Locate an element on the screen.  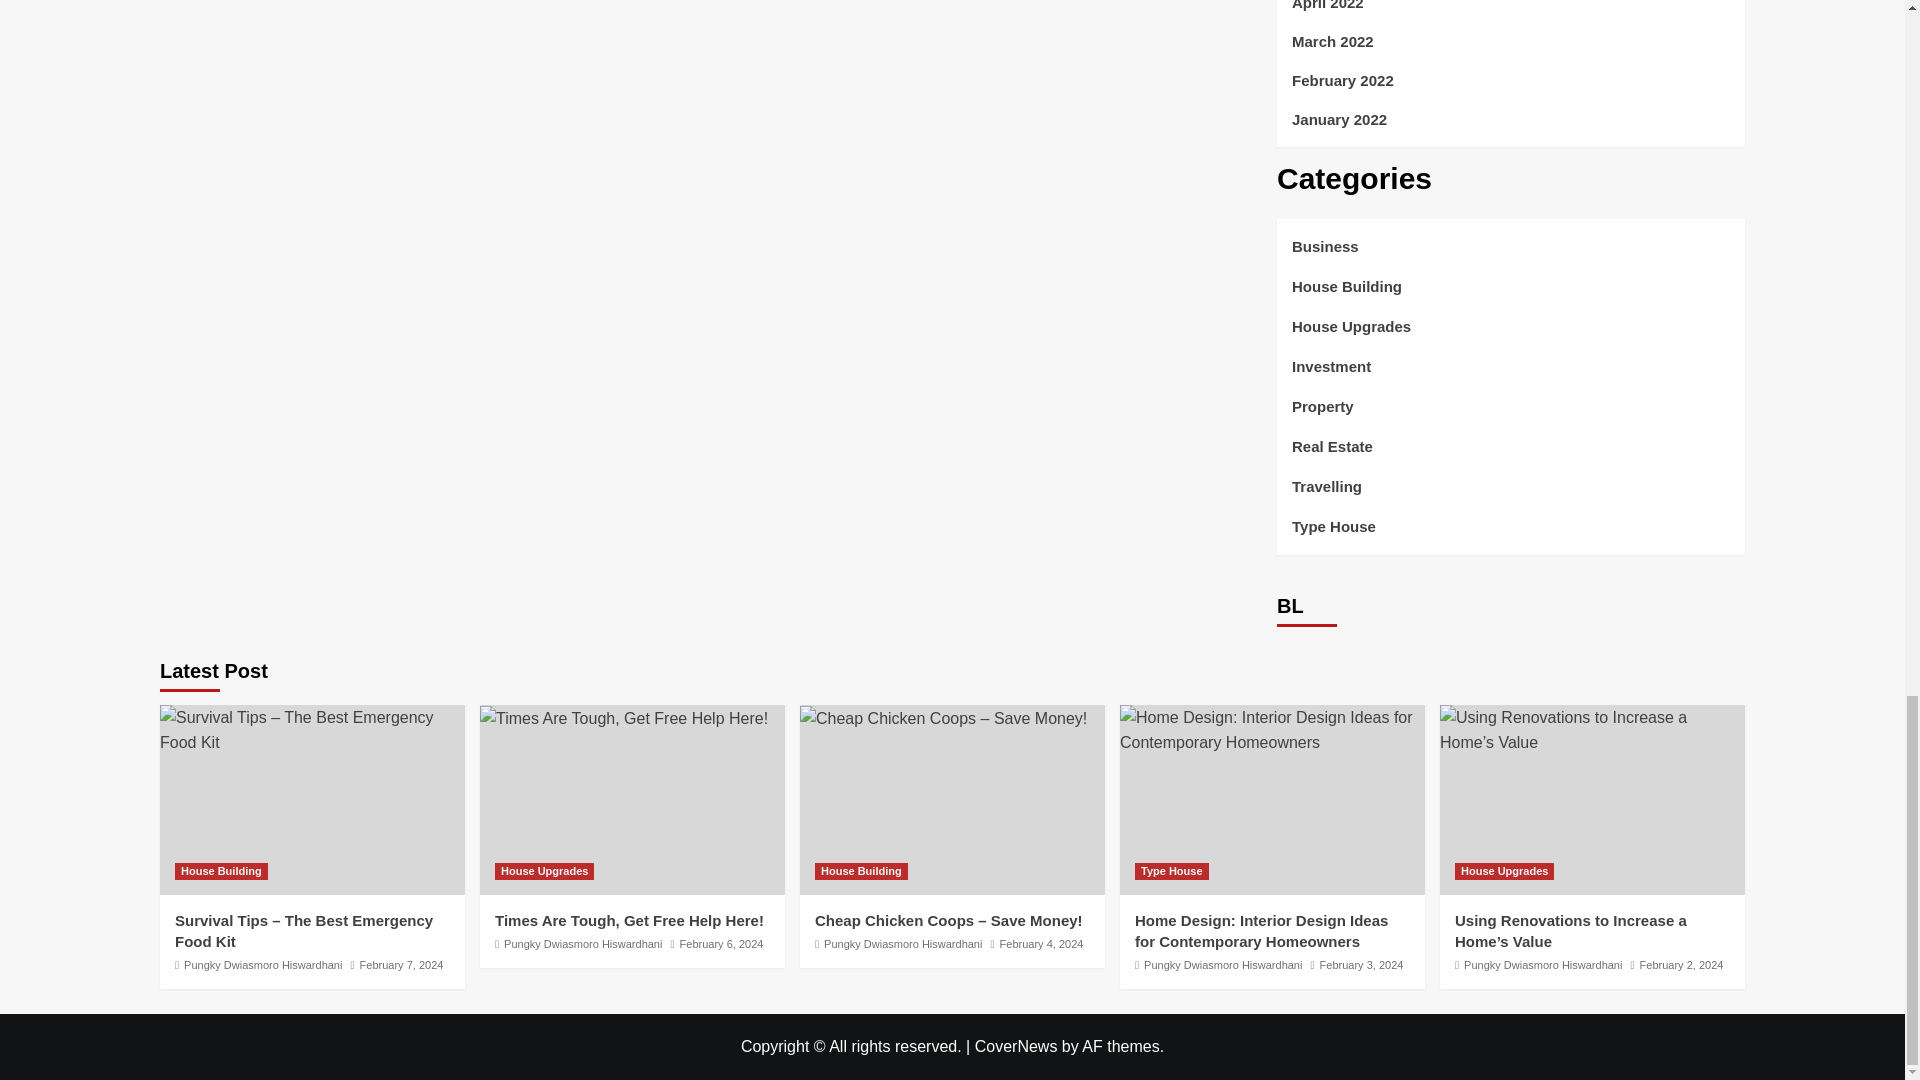
Times Are Tough, Get Free Help Here! is located at coordinates (624, 719).